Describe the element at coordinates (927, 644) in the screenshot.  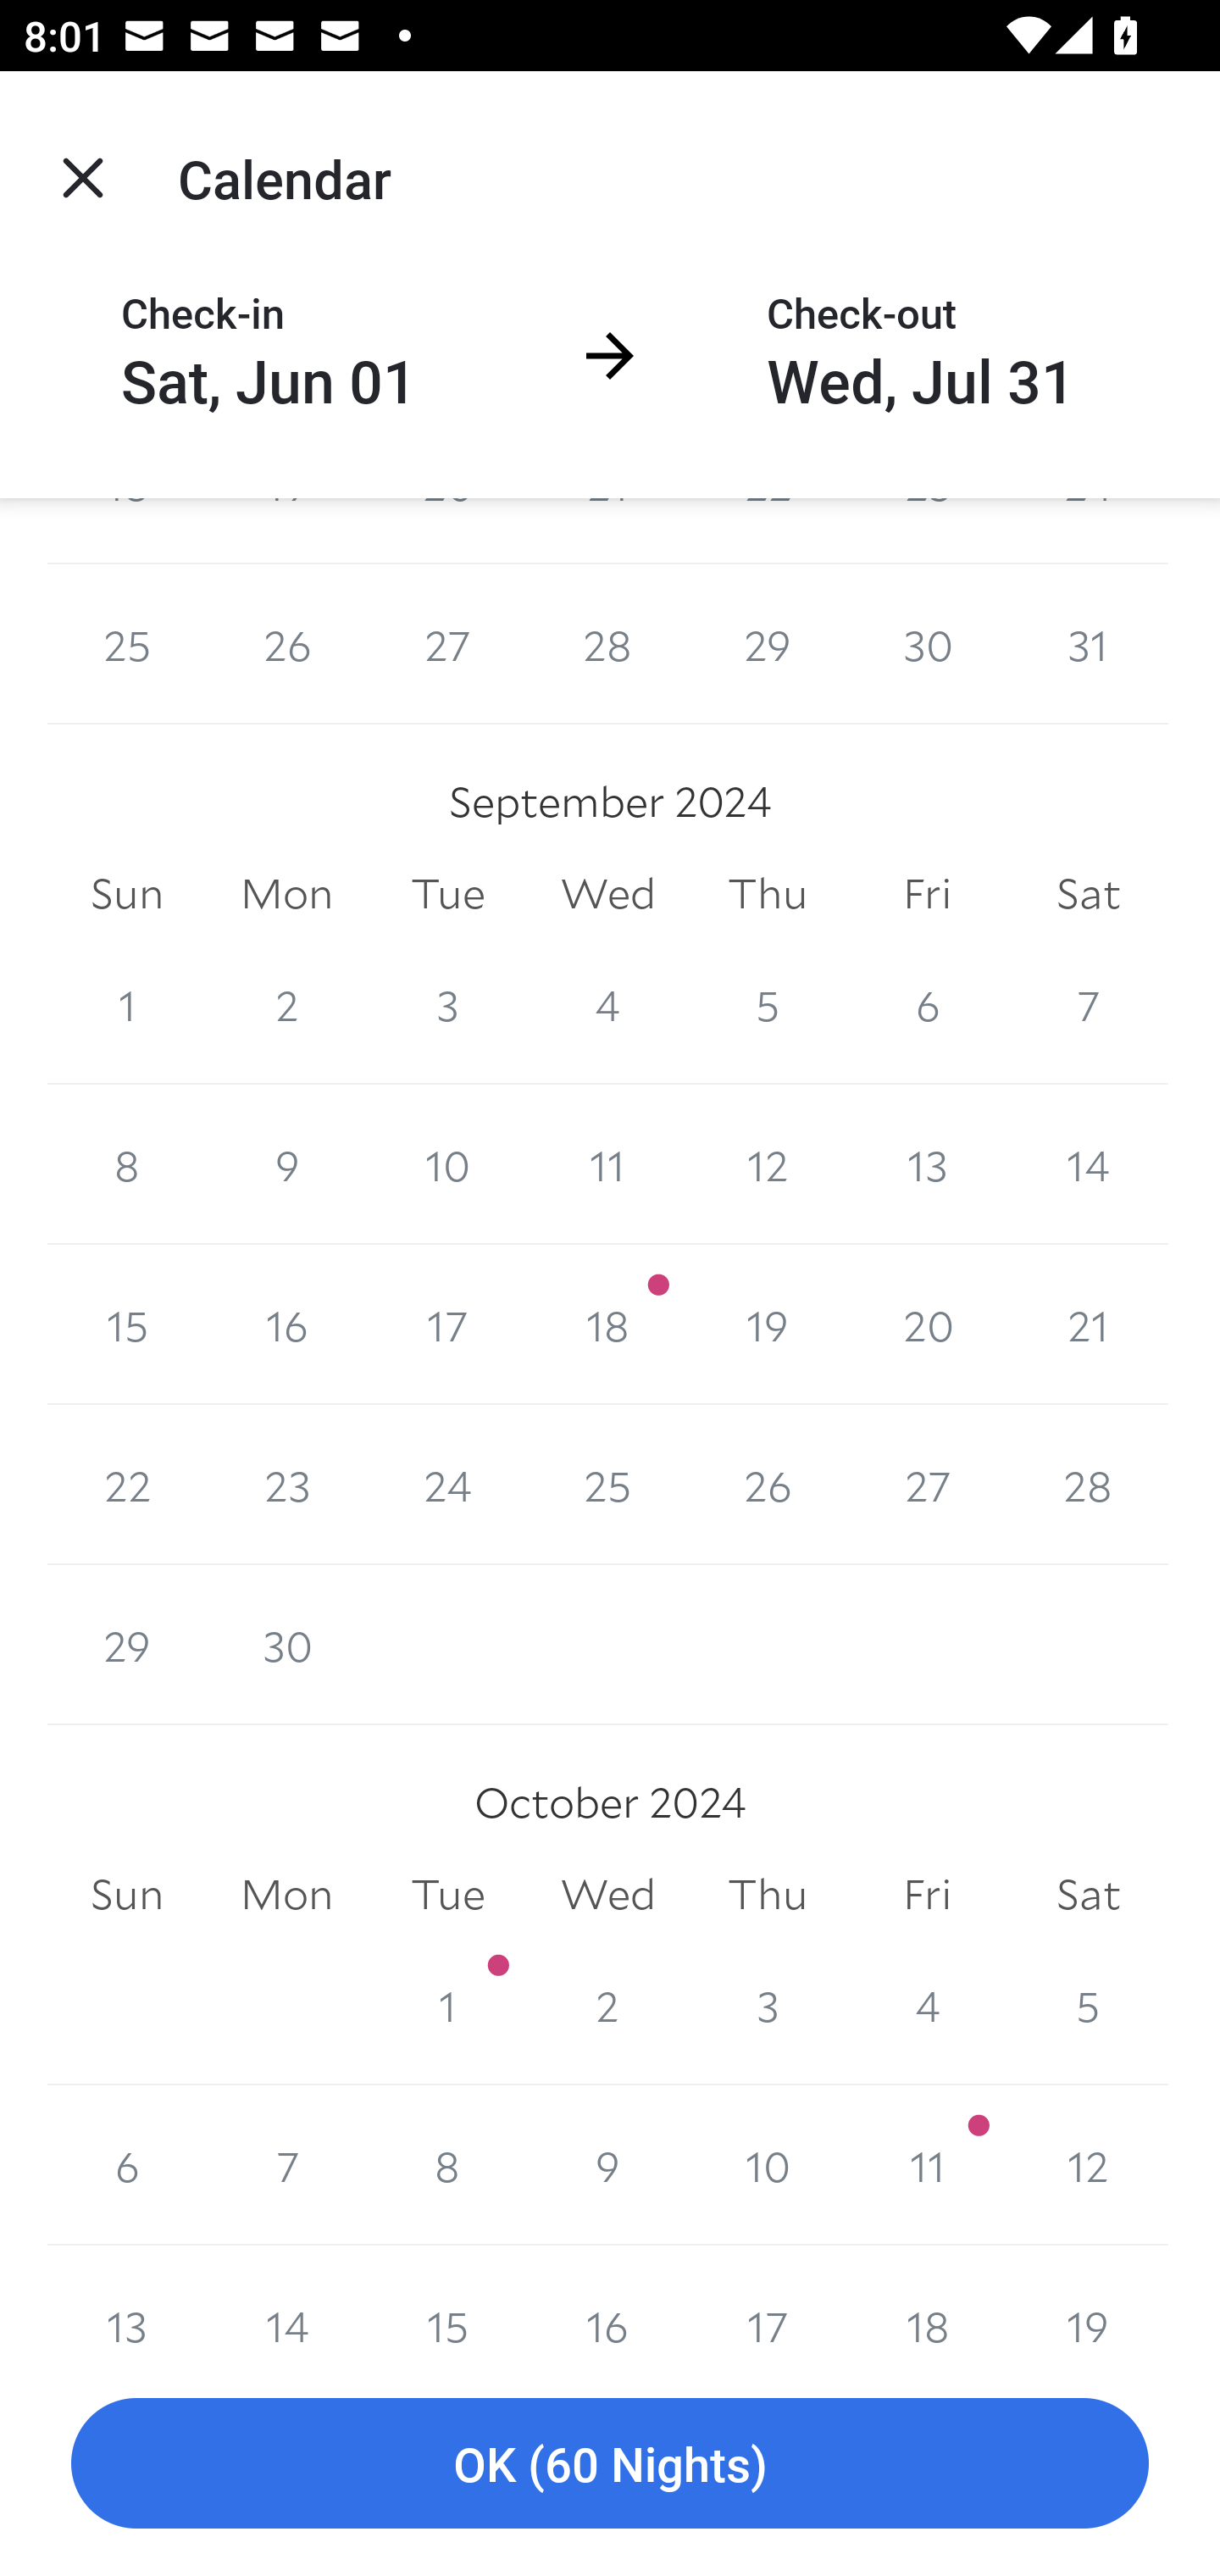
I see `30 30 August 2024` at that location.